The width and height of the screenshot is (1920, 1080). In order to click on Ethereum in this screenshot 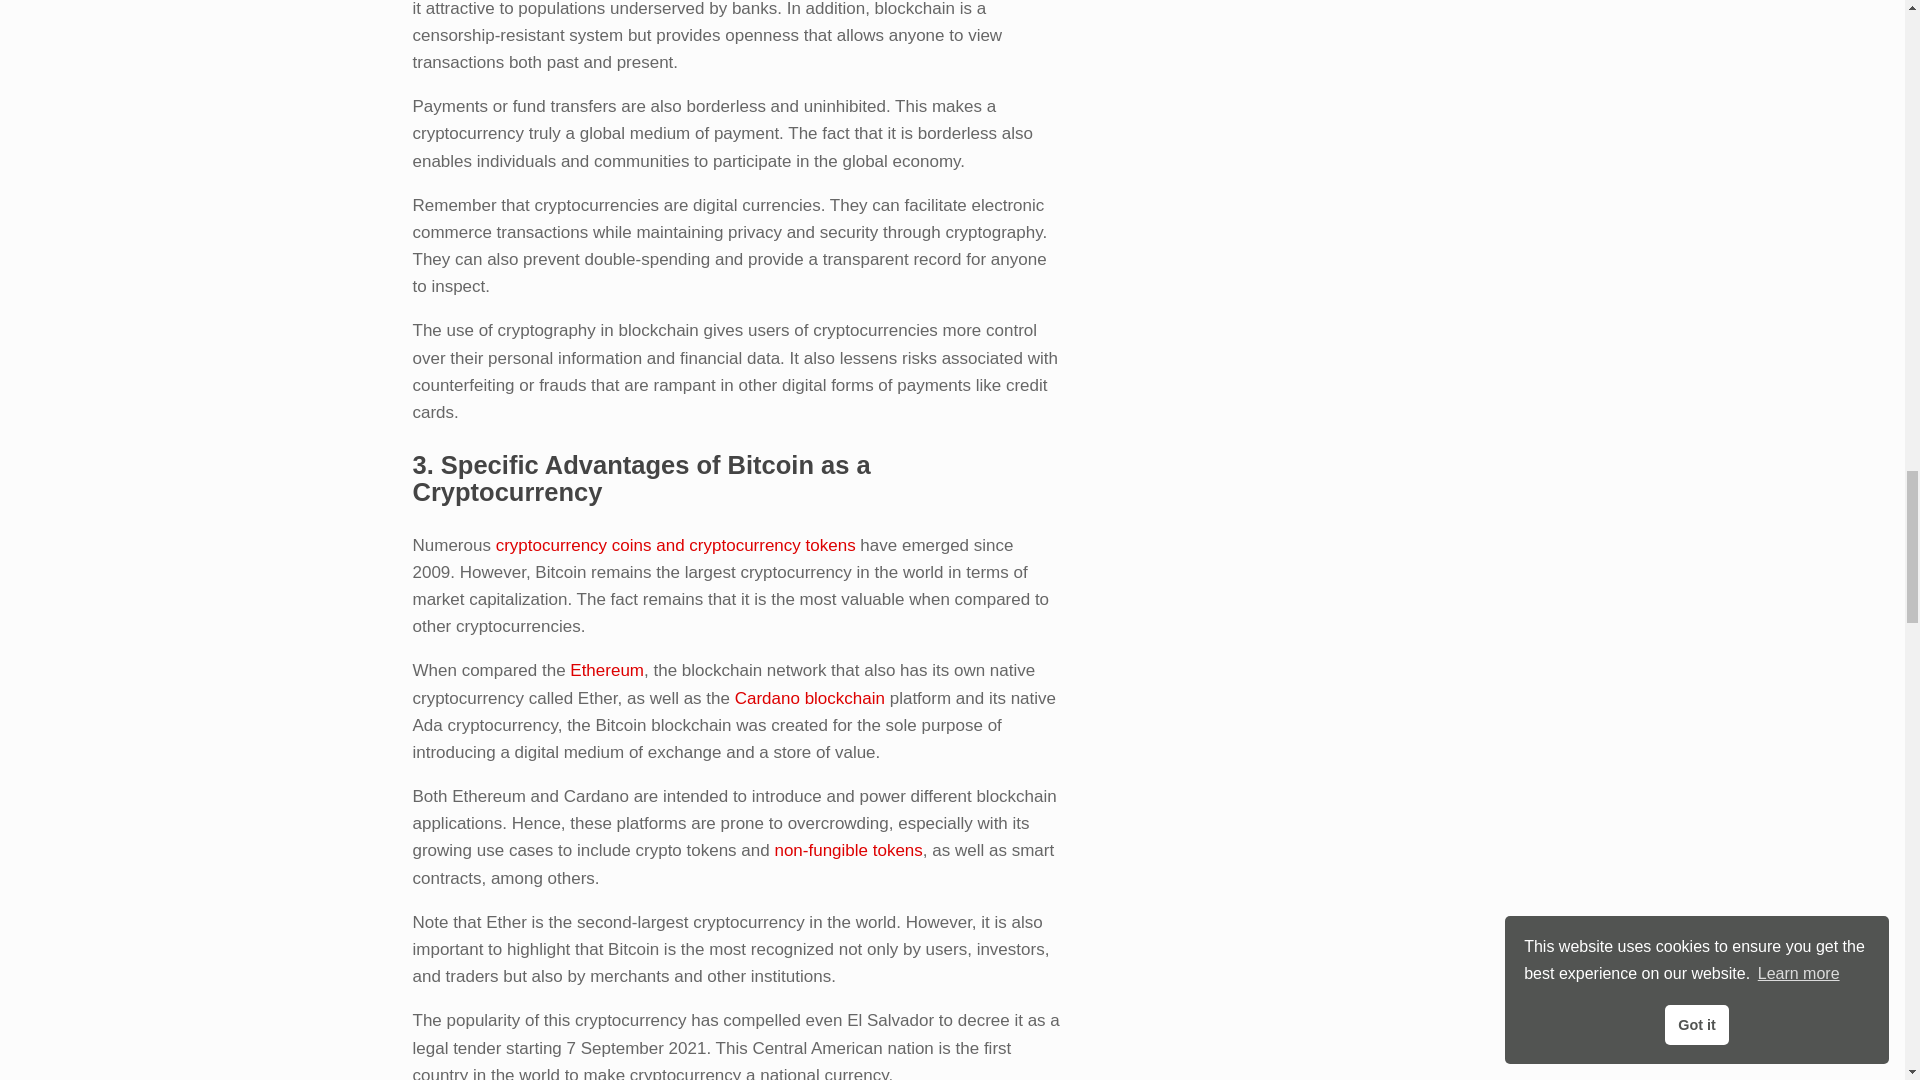, I will do `click(606, 670)`.